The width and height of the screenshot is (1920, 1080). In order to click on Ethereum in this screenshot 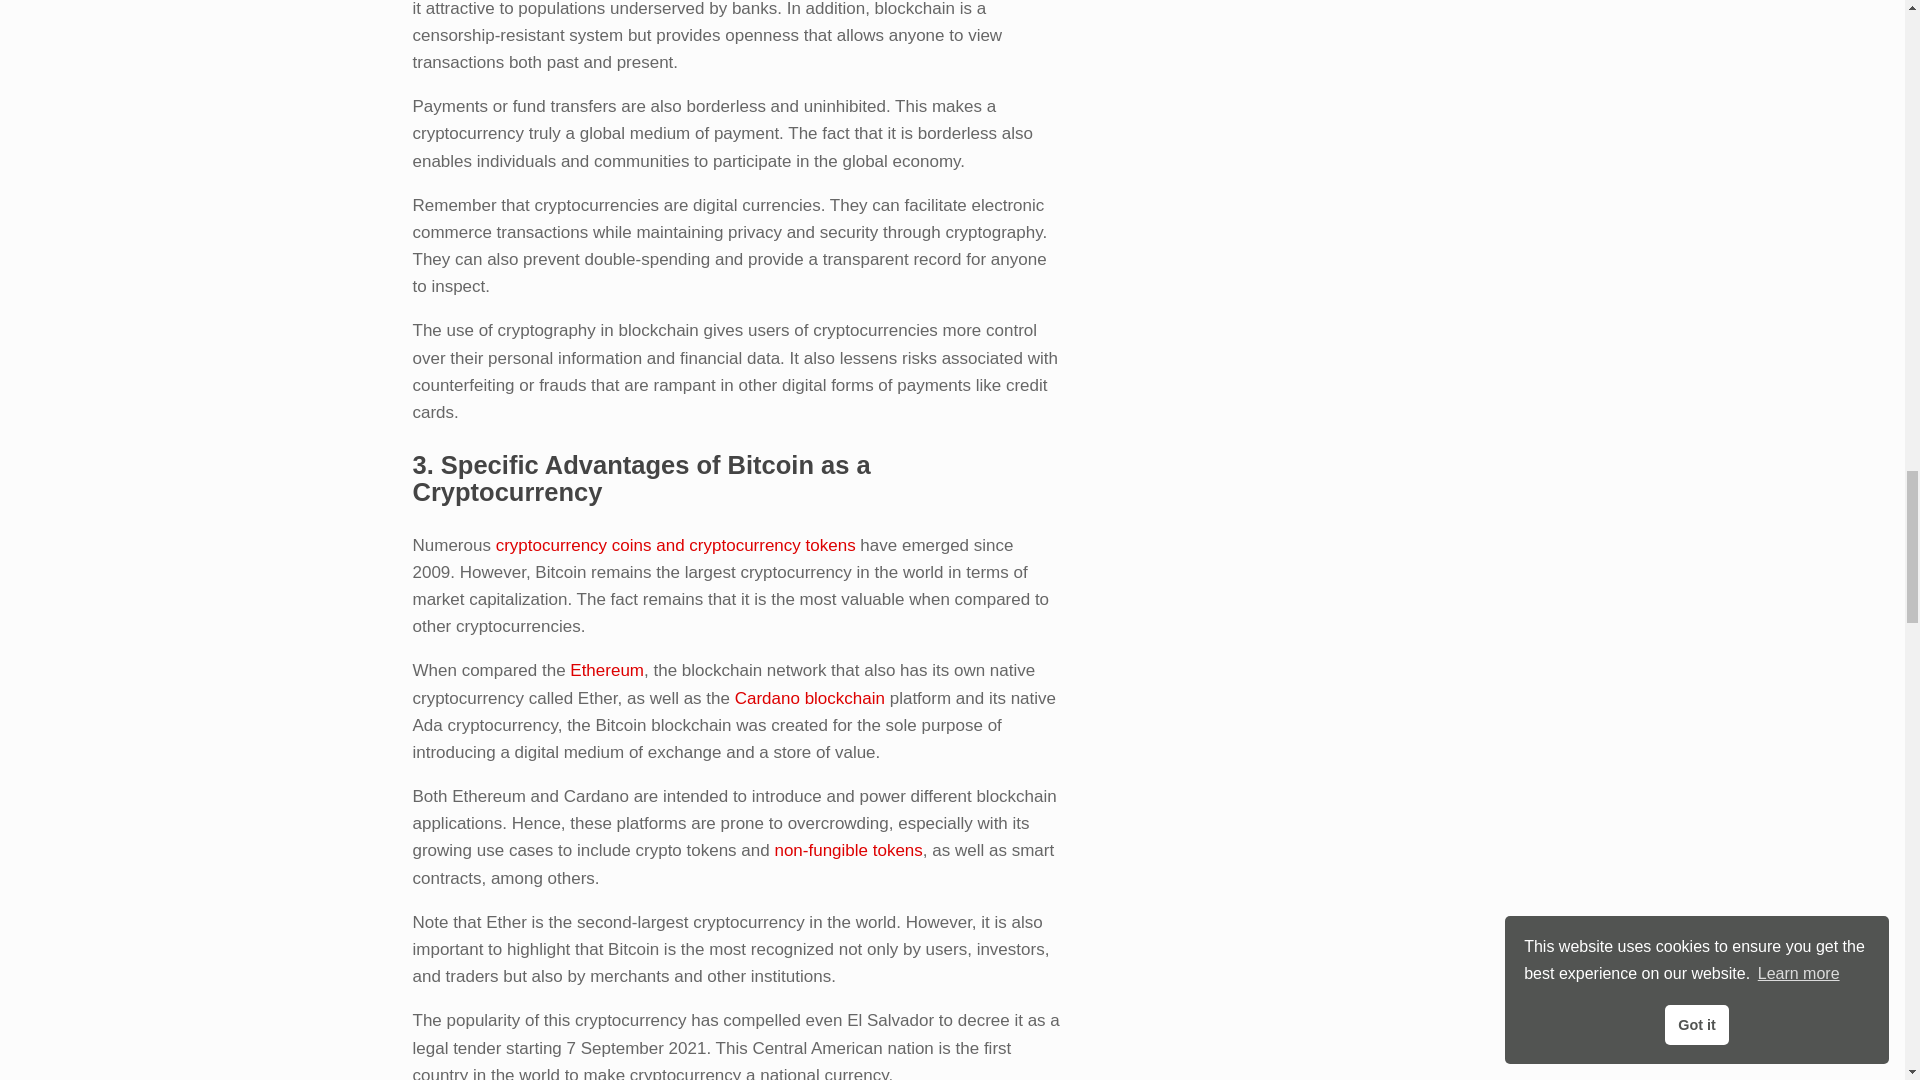, I will do `click(606, 670)`.